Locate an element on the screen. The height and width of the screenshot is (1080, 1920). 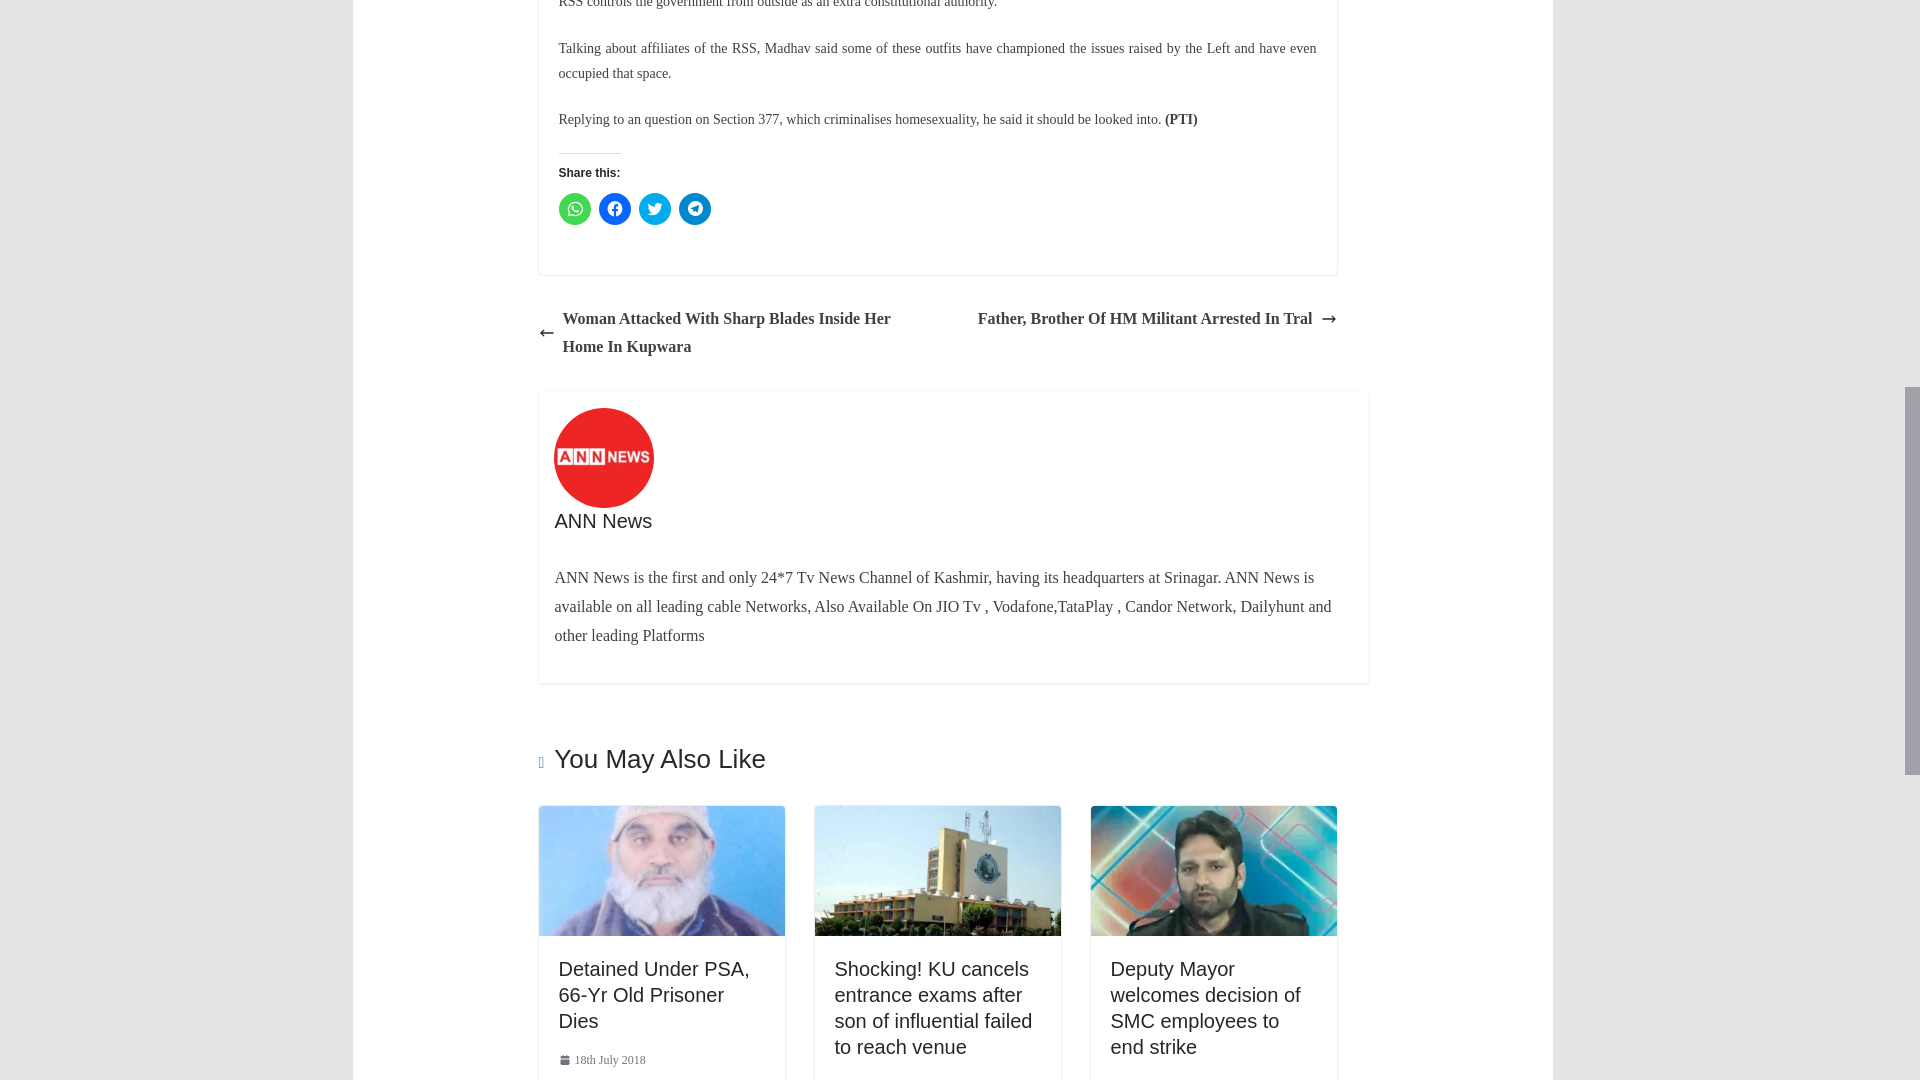
Father, Brother Of HM Militant Arrested In Tral is located at coordinates (1156, 318).